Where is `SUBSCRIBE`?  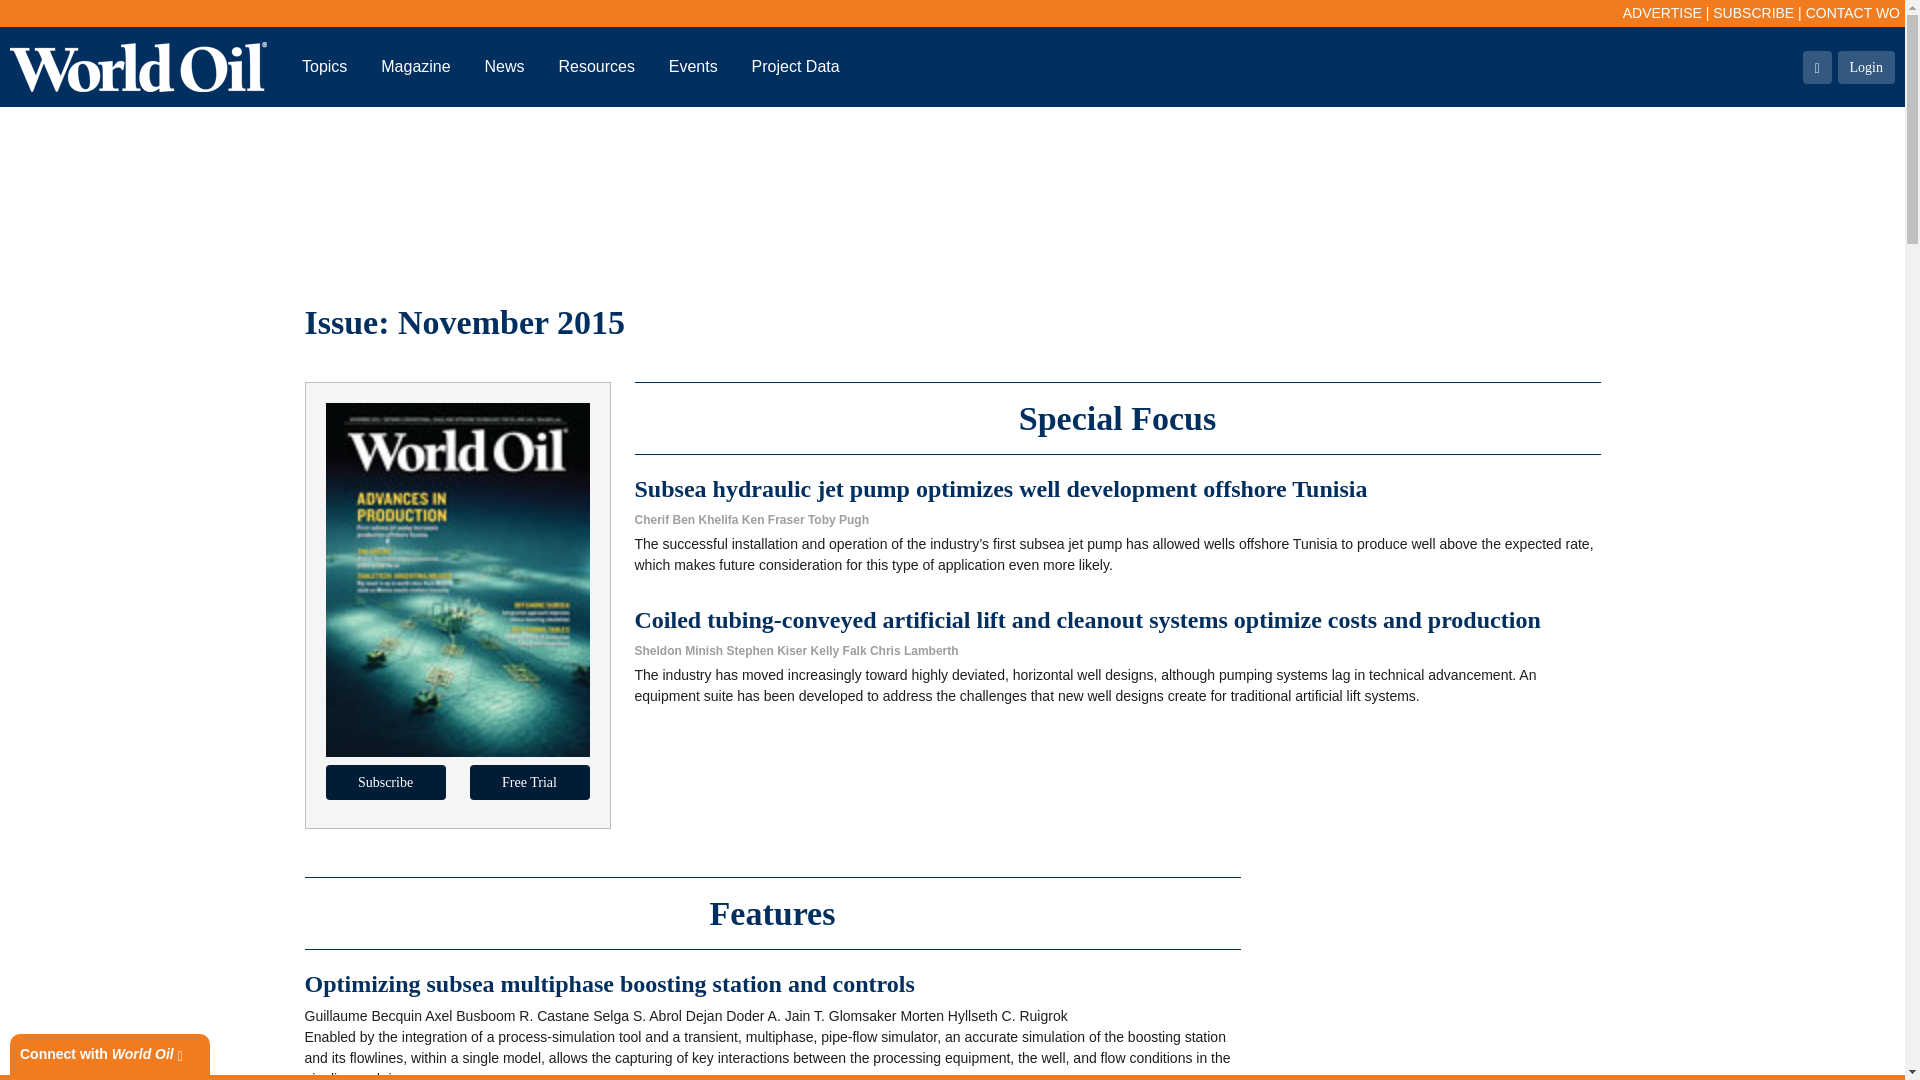 SUBSCRIBE is located at coordinates (1752, 12).